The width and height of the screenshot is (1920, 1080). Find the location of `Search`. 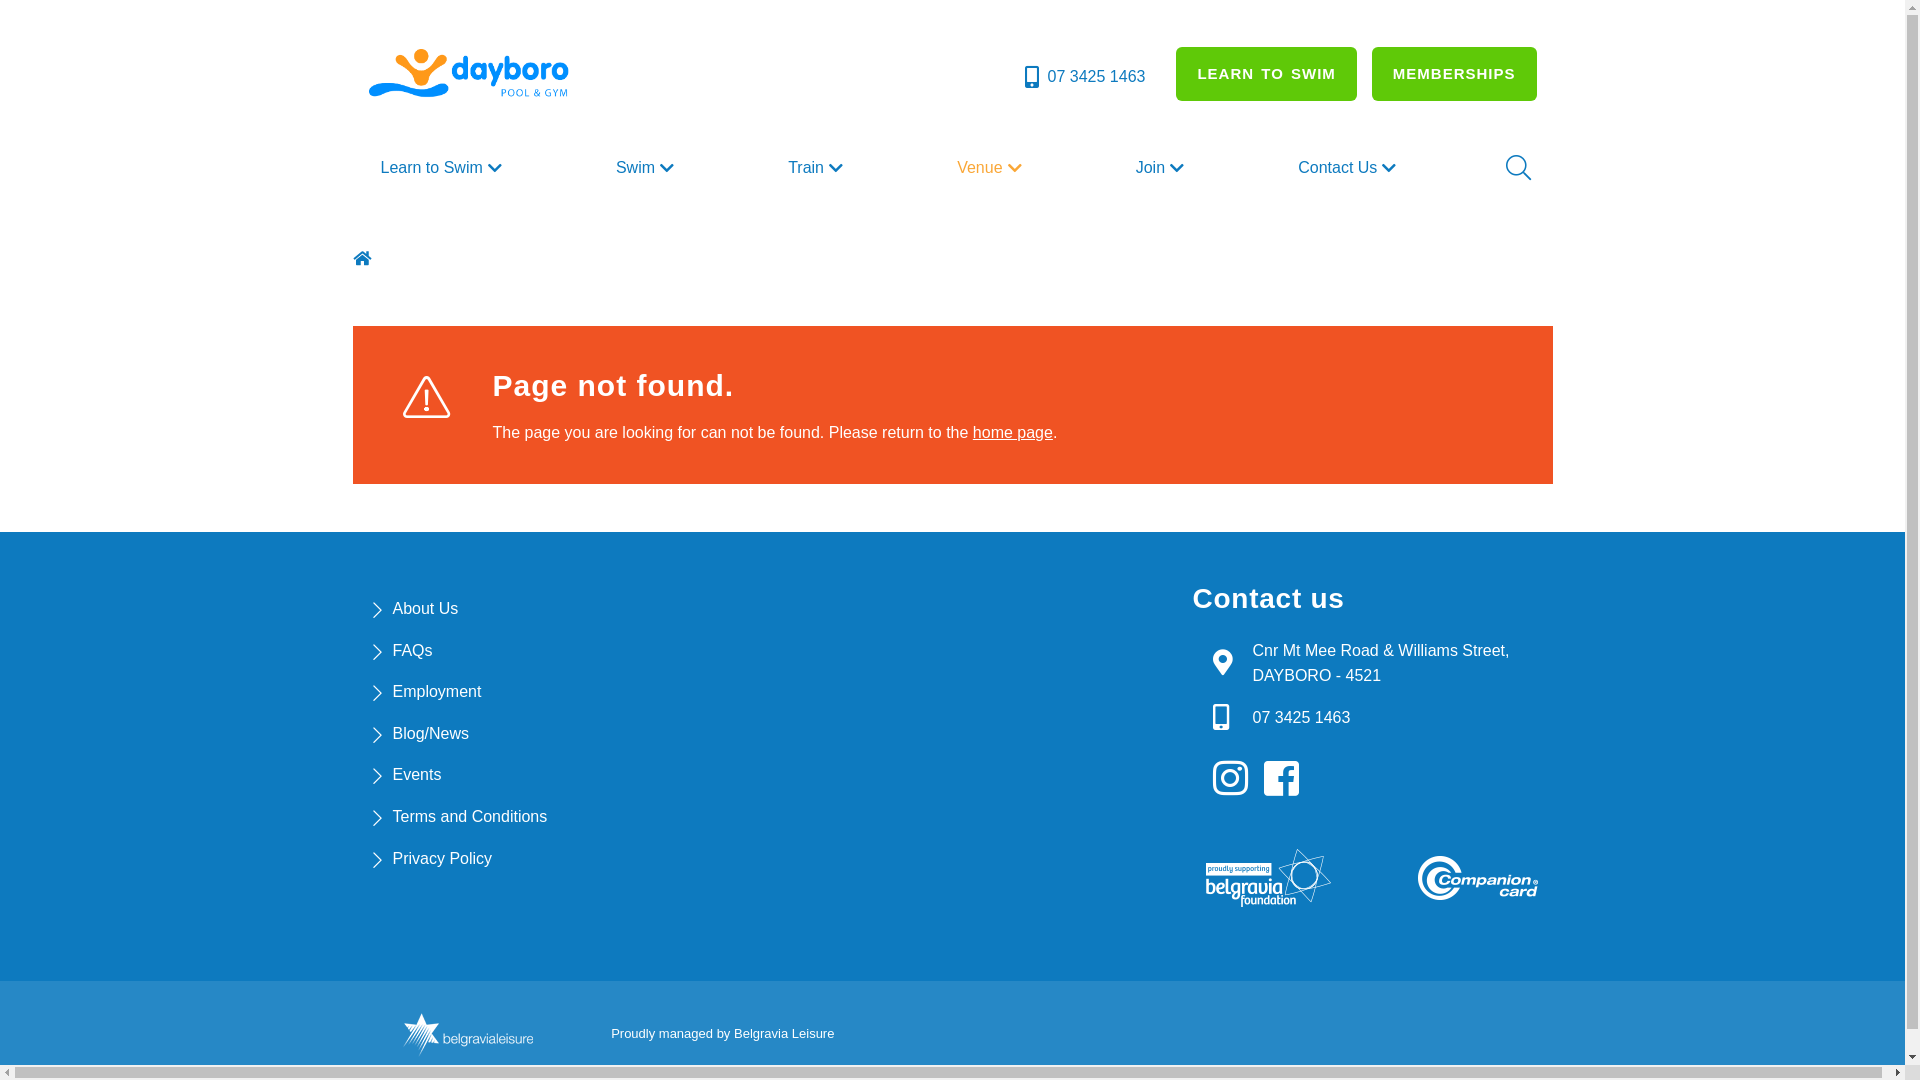

Search is located at coordinates (1517, 168).